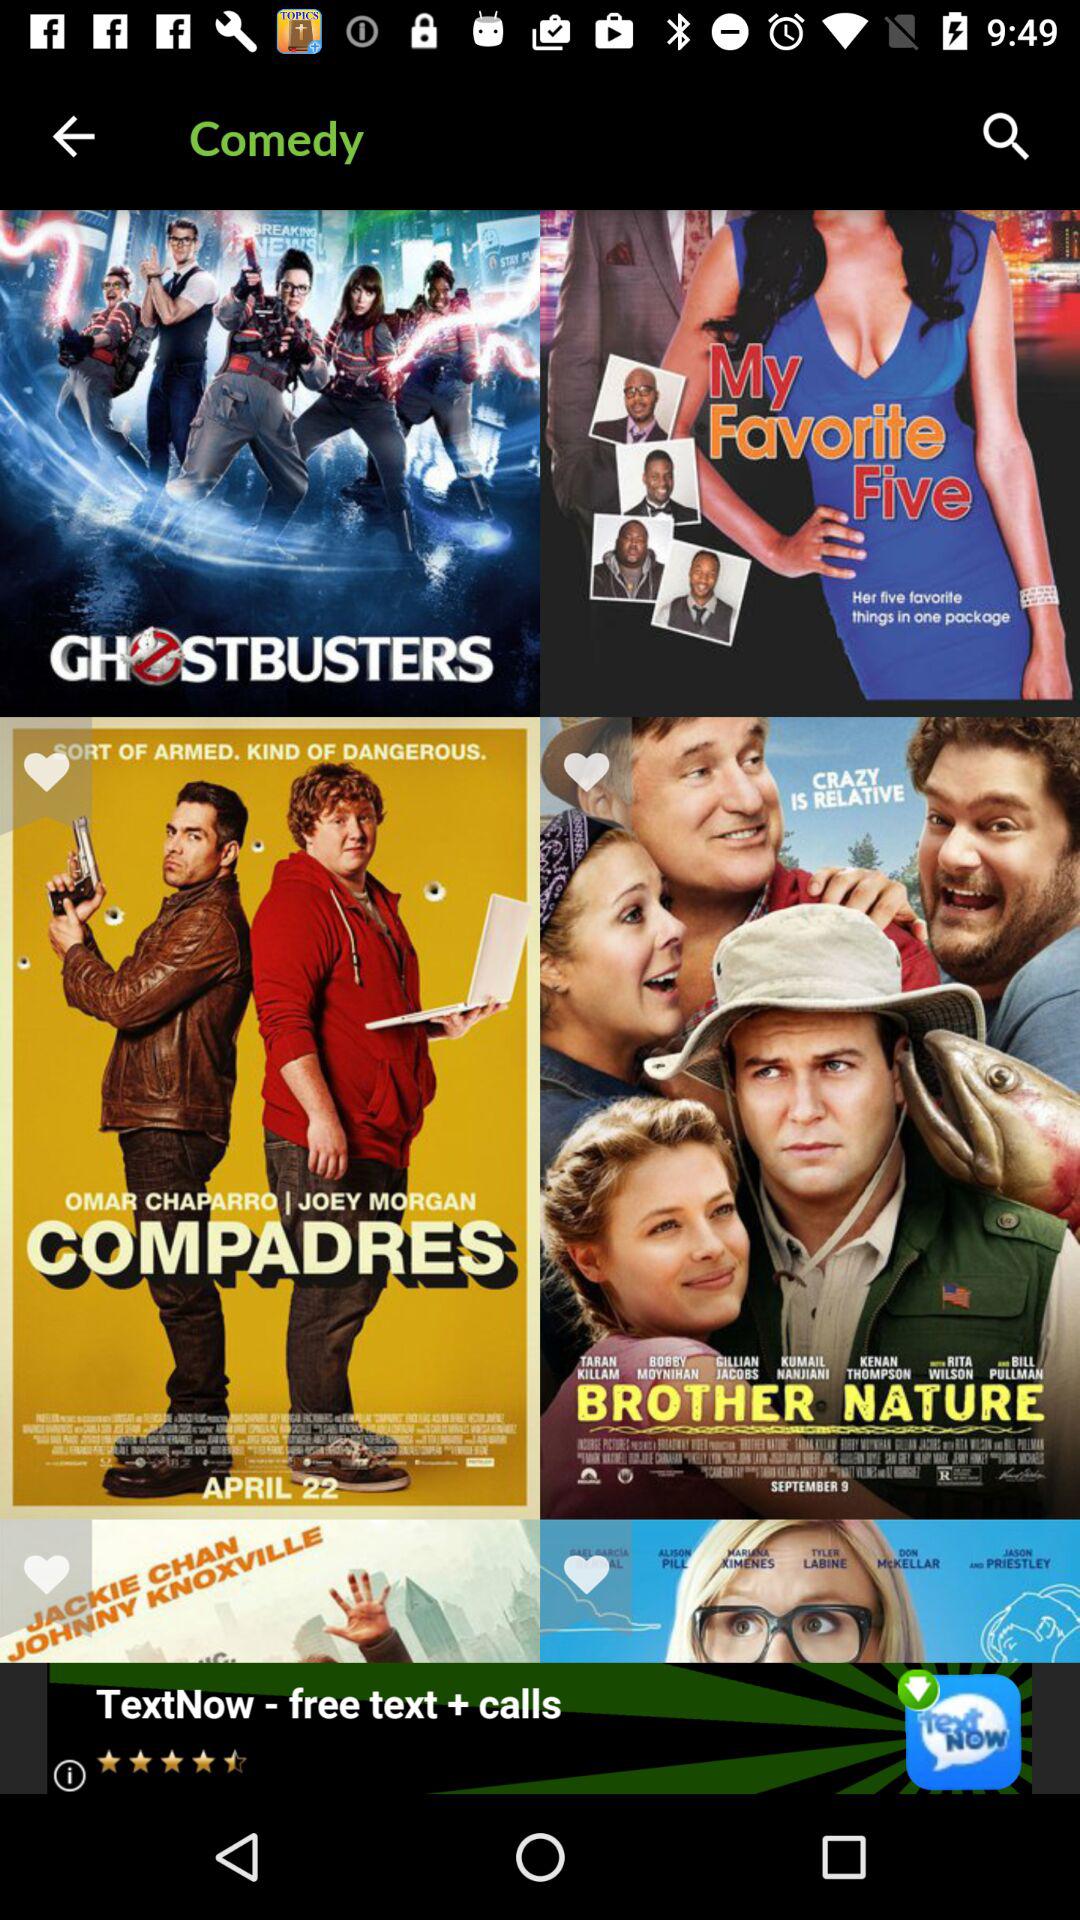  I want to click on favorite, so click(59, 776).